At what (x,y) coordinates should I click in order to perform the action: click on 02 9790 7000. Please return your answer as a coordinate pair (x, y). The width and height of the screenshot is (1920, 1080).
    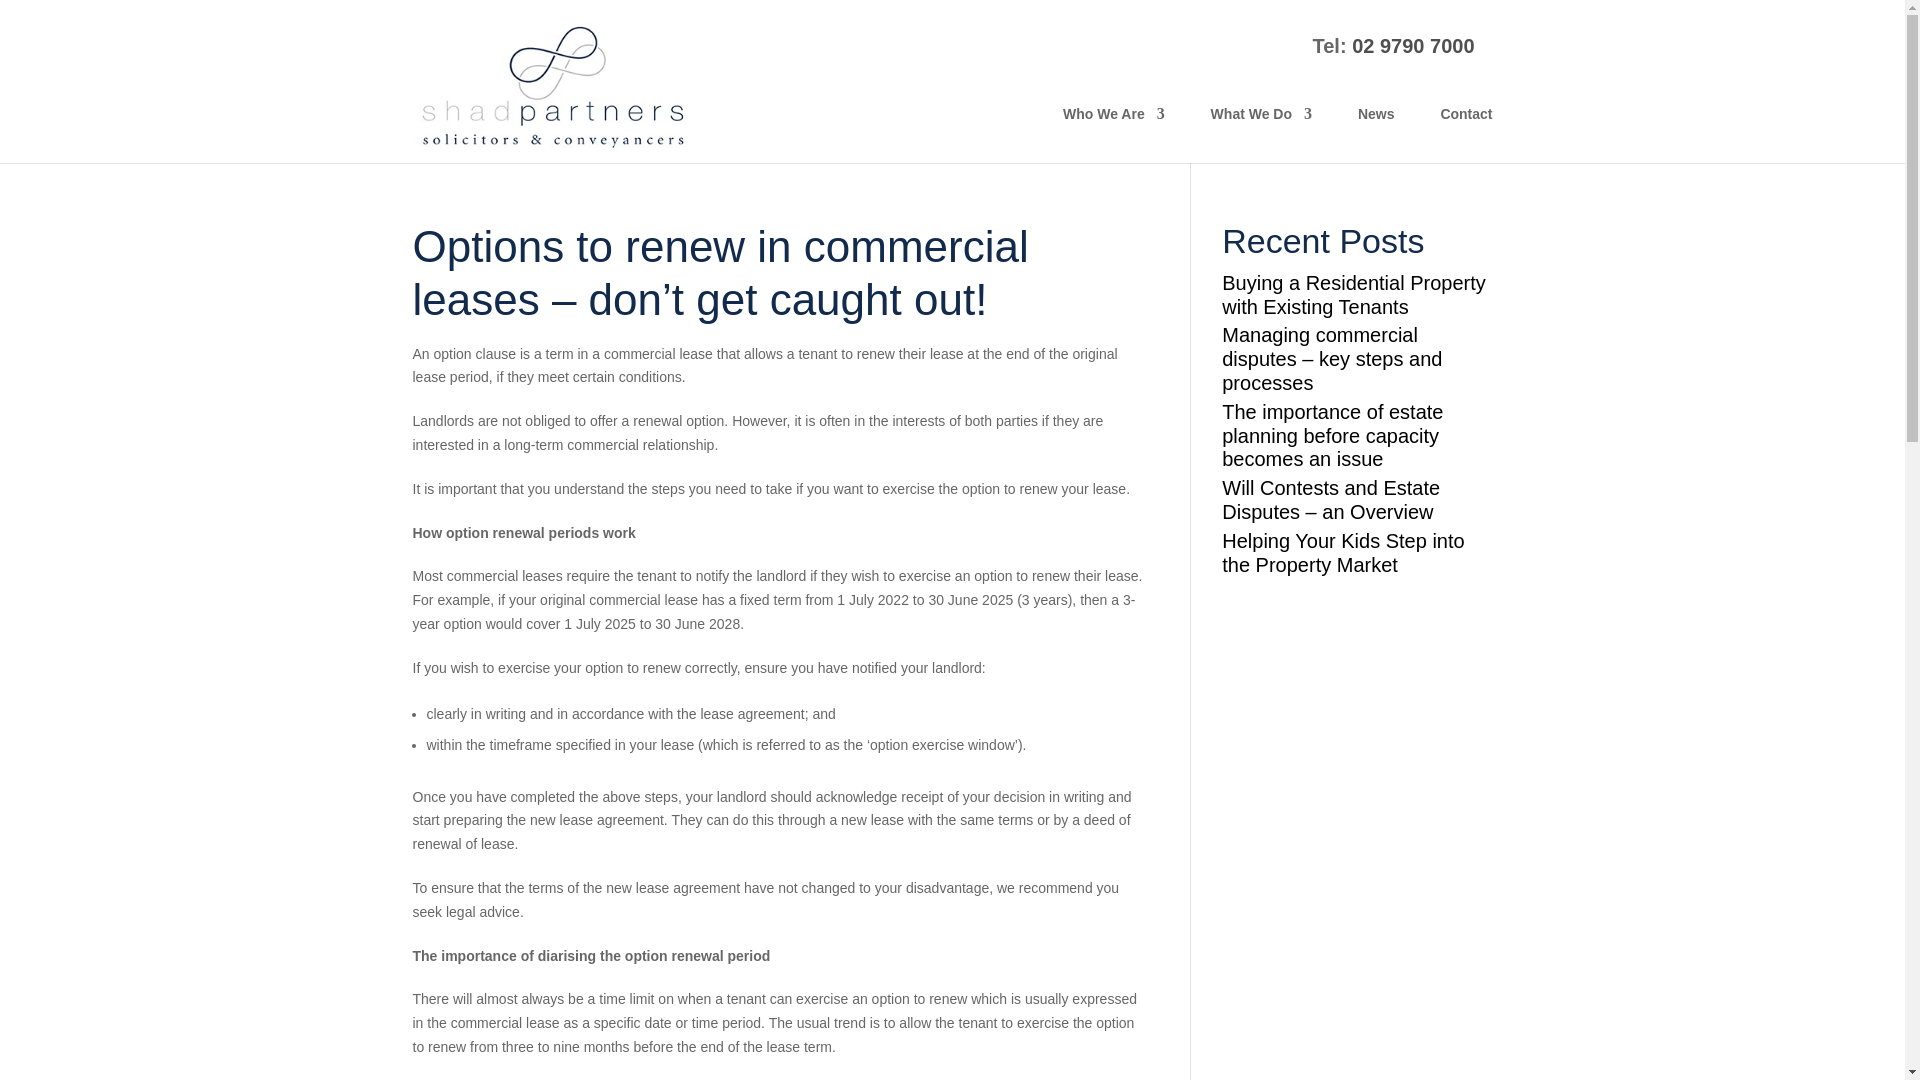
    Looking at the image, I should click on (1412, 46).